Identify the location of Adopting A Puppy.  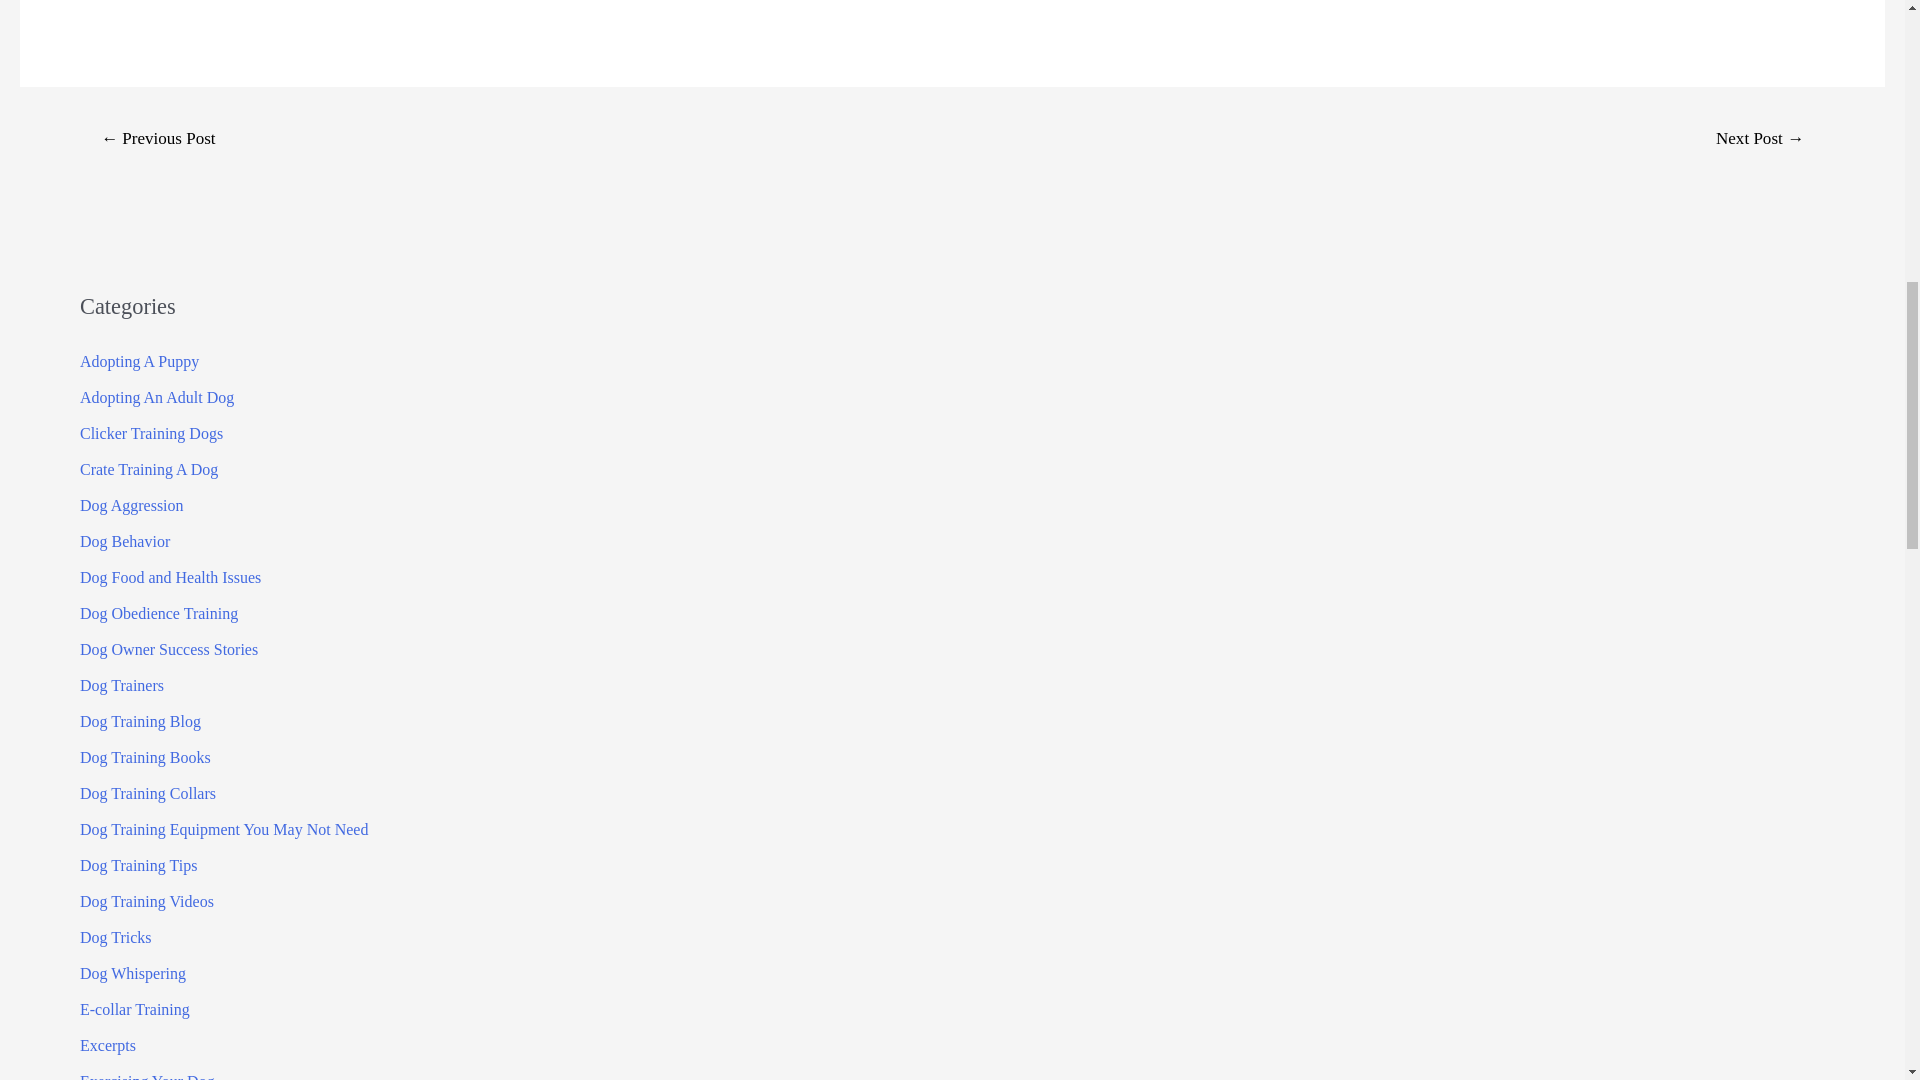
(140, 362).